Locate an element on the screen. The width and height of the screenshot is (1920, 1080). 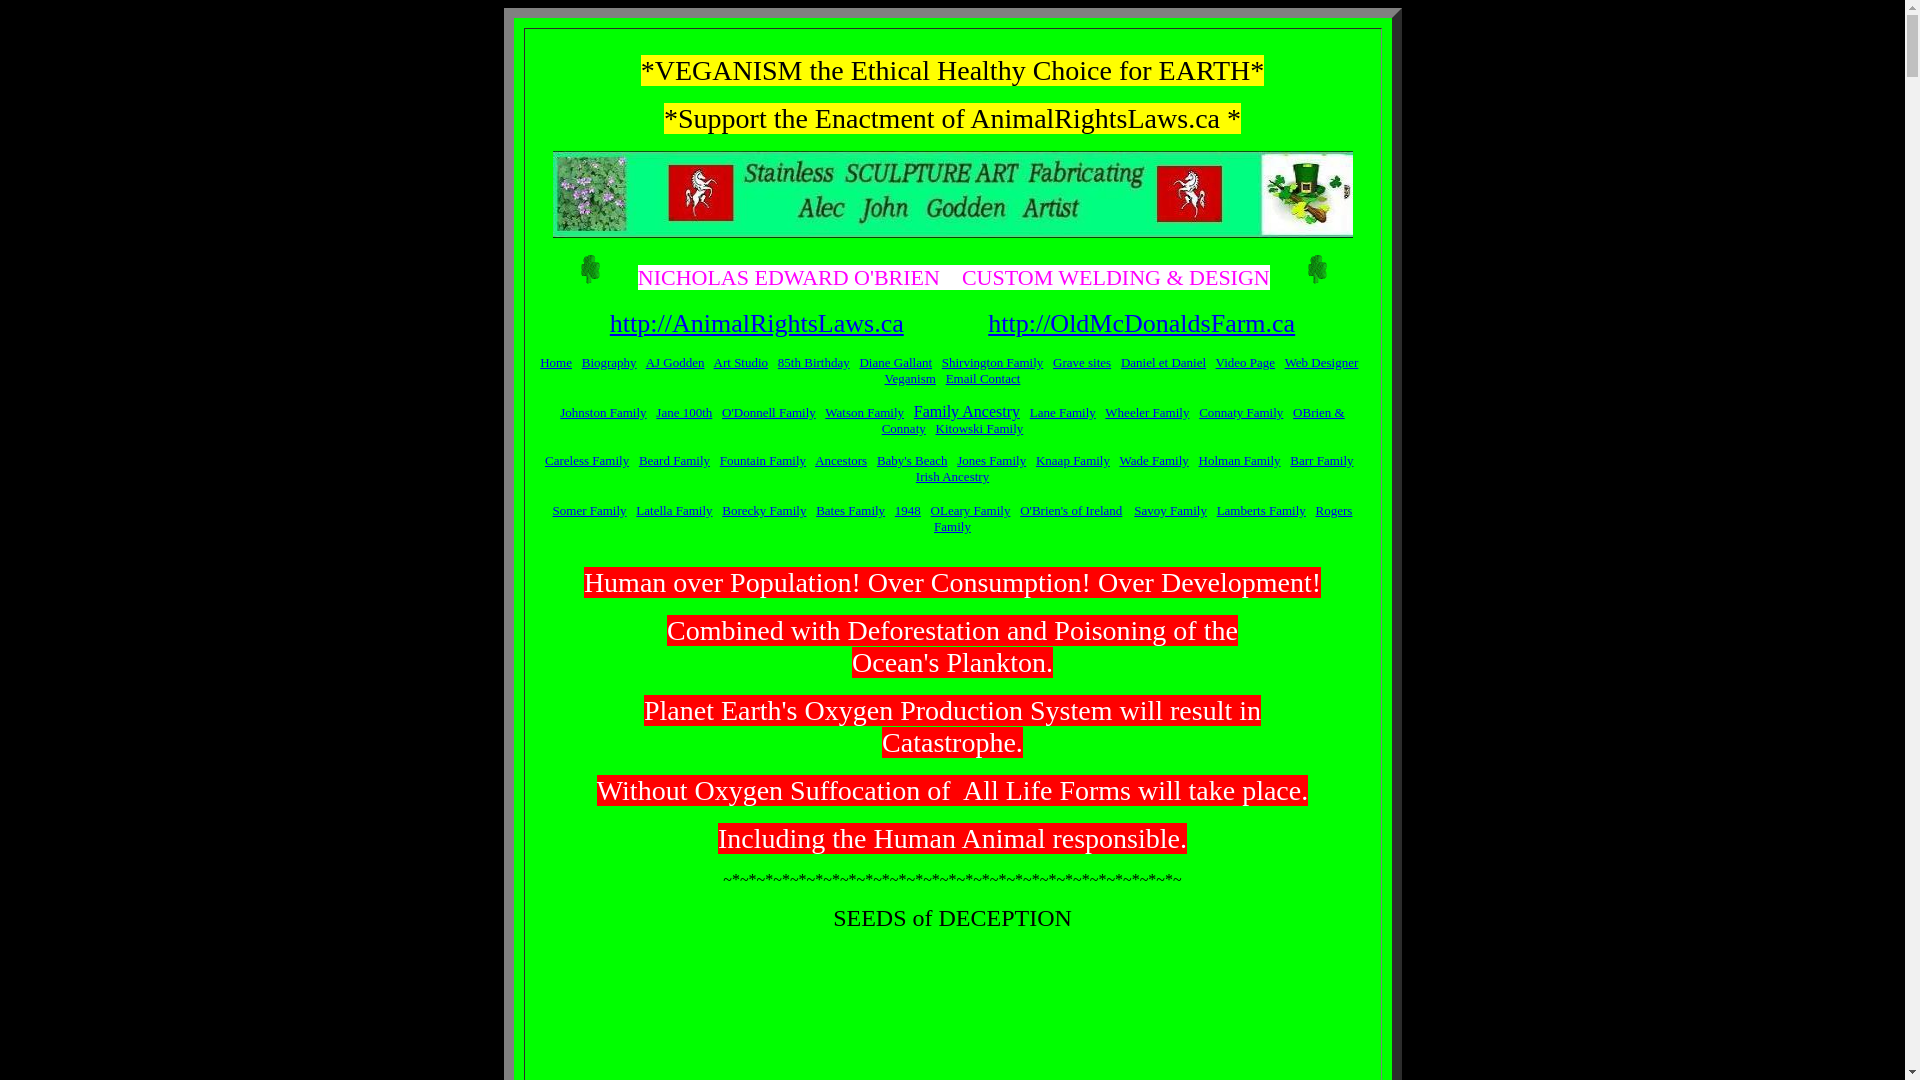
Wade Family is located at coordinates (1154, 460).